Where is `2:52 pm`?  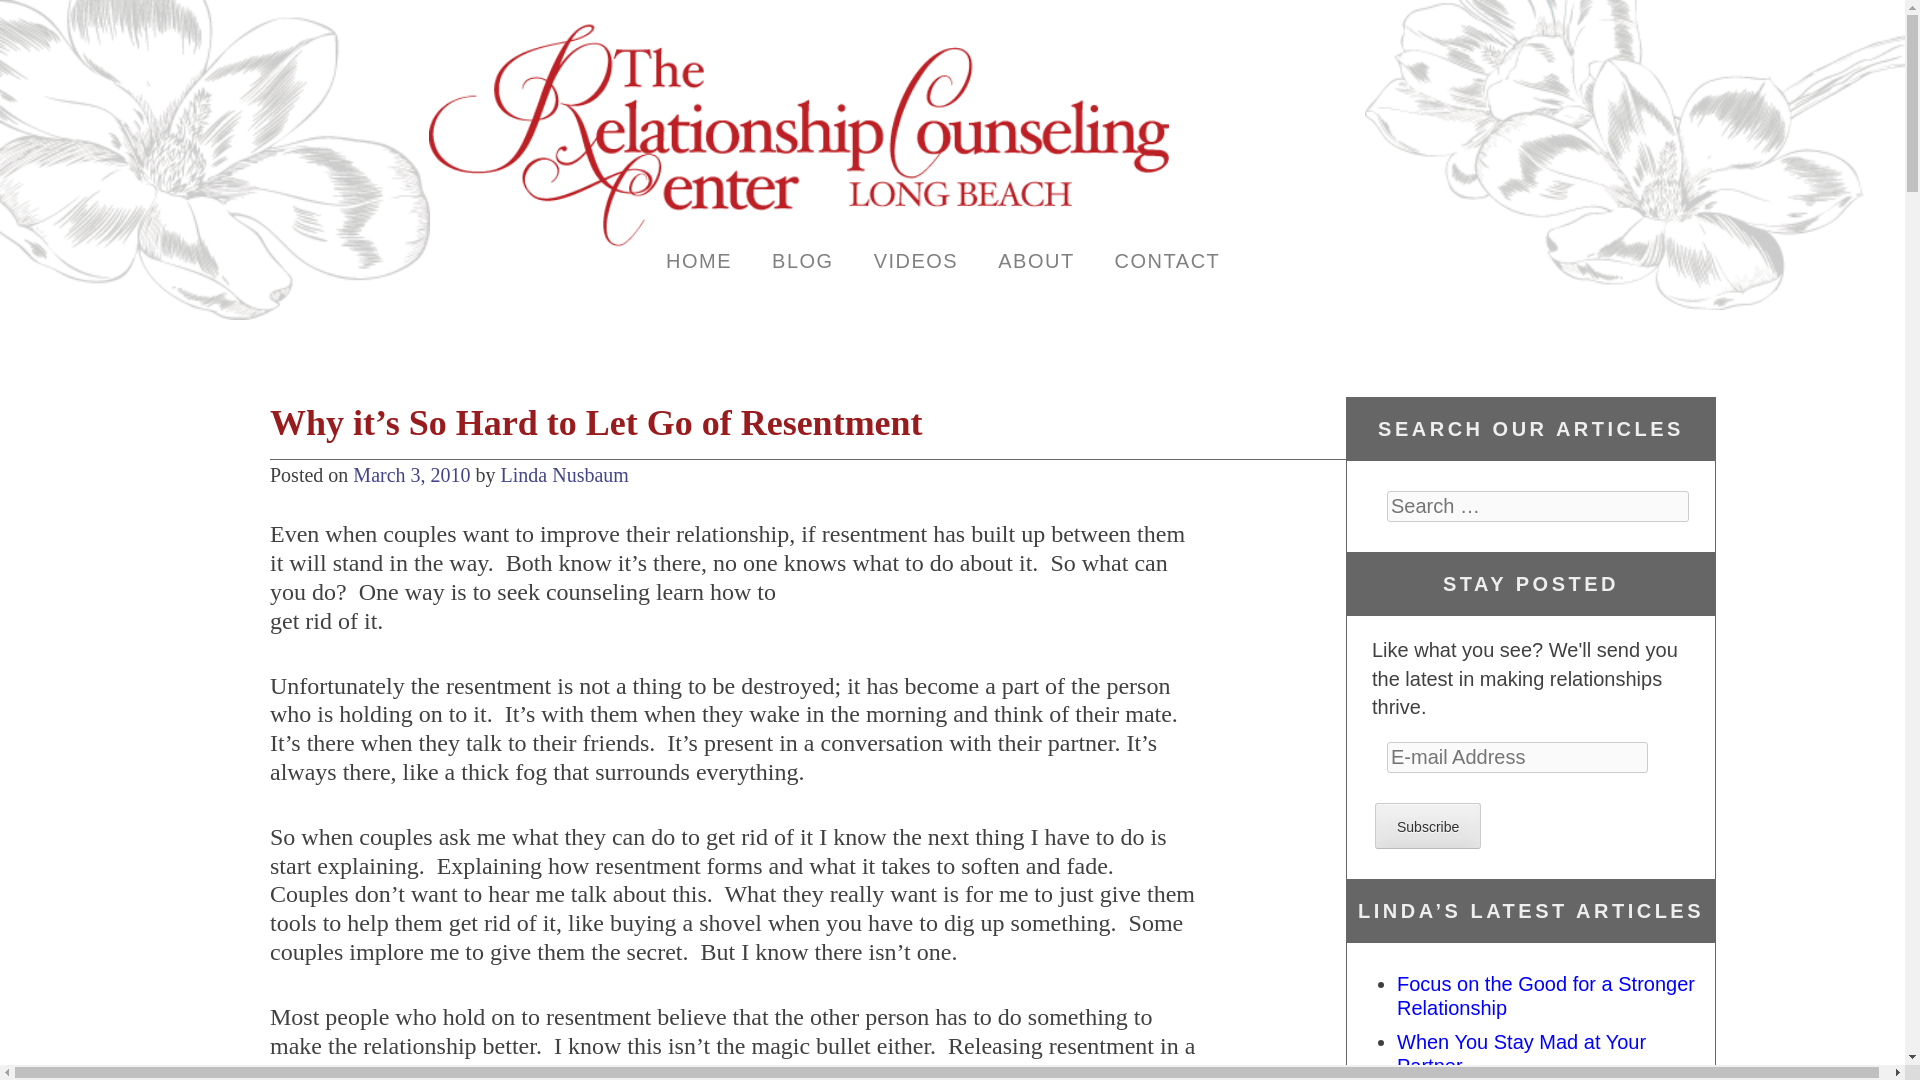
2:52 pm is located at coordinates (412, 475).